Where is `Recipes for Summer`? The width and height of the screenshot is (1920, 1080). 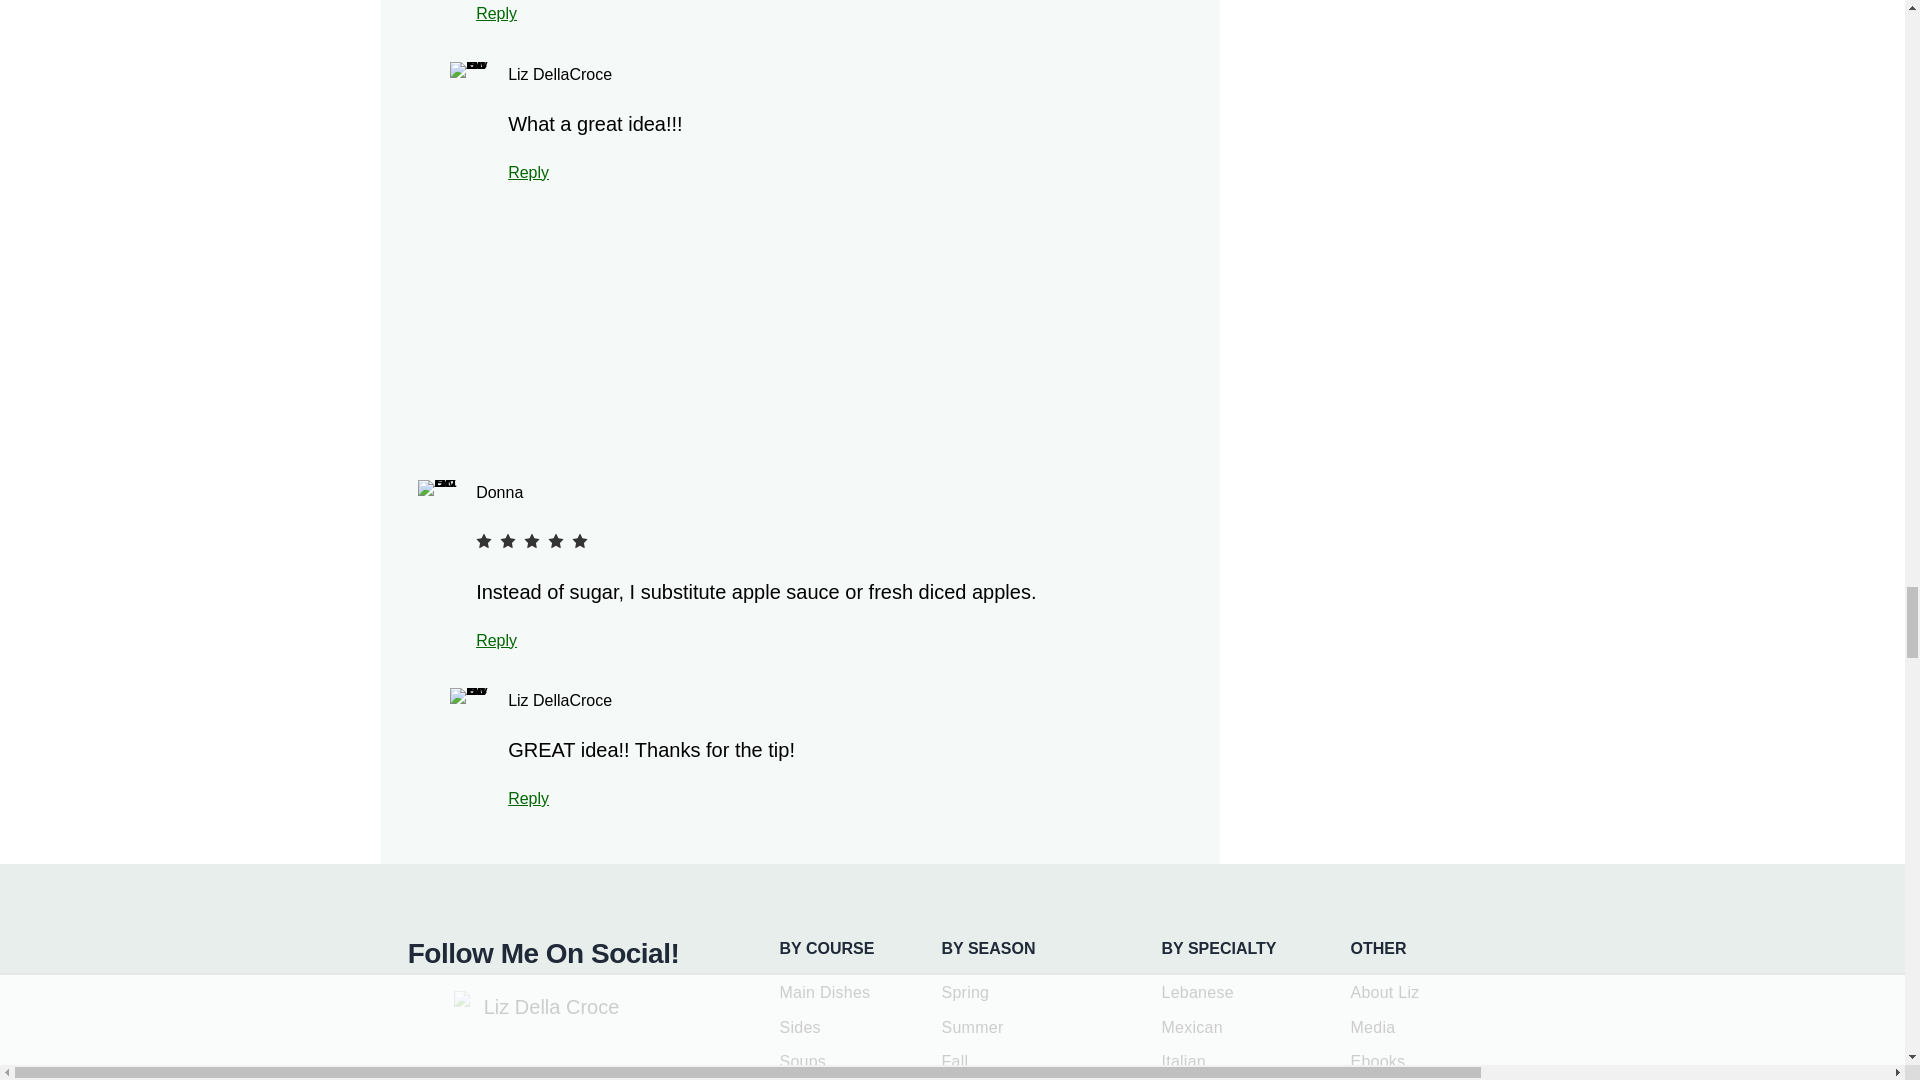 Recipes for Summer is located at coordinates (973, 1028).